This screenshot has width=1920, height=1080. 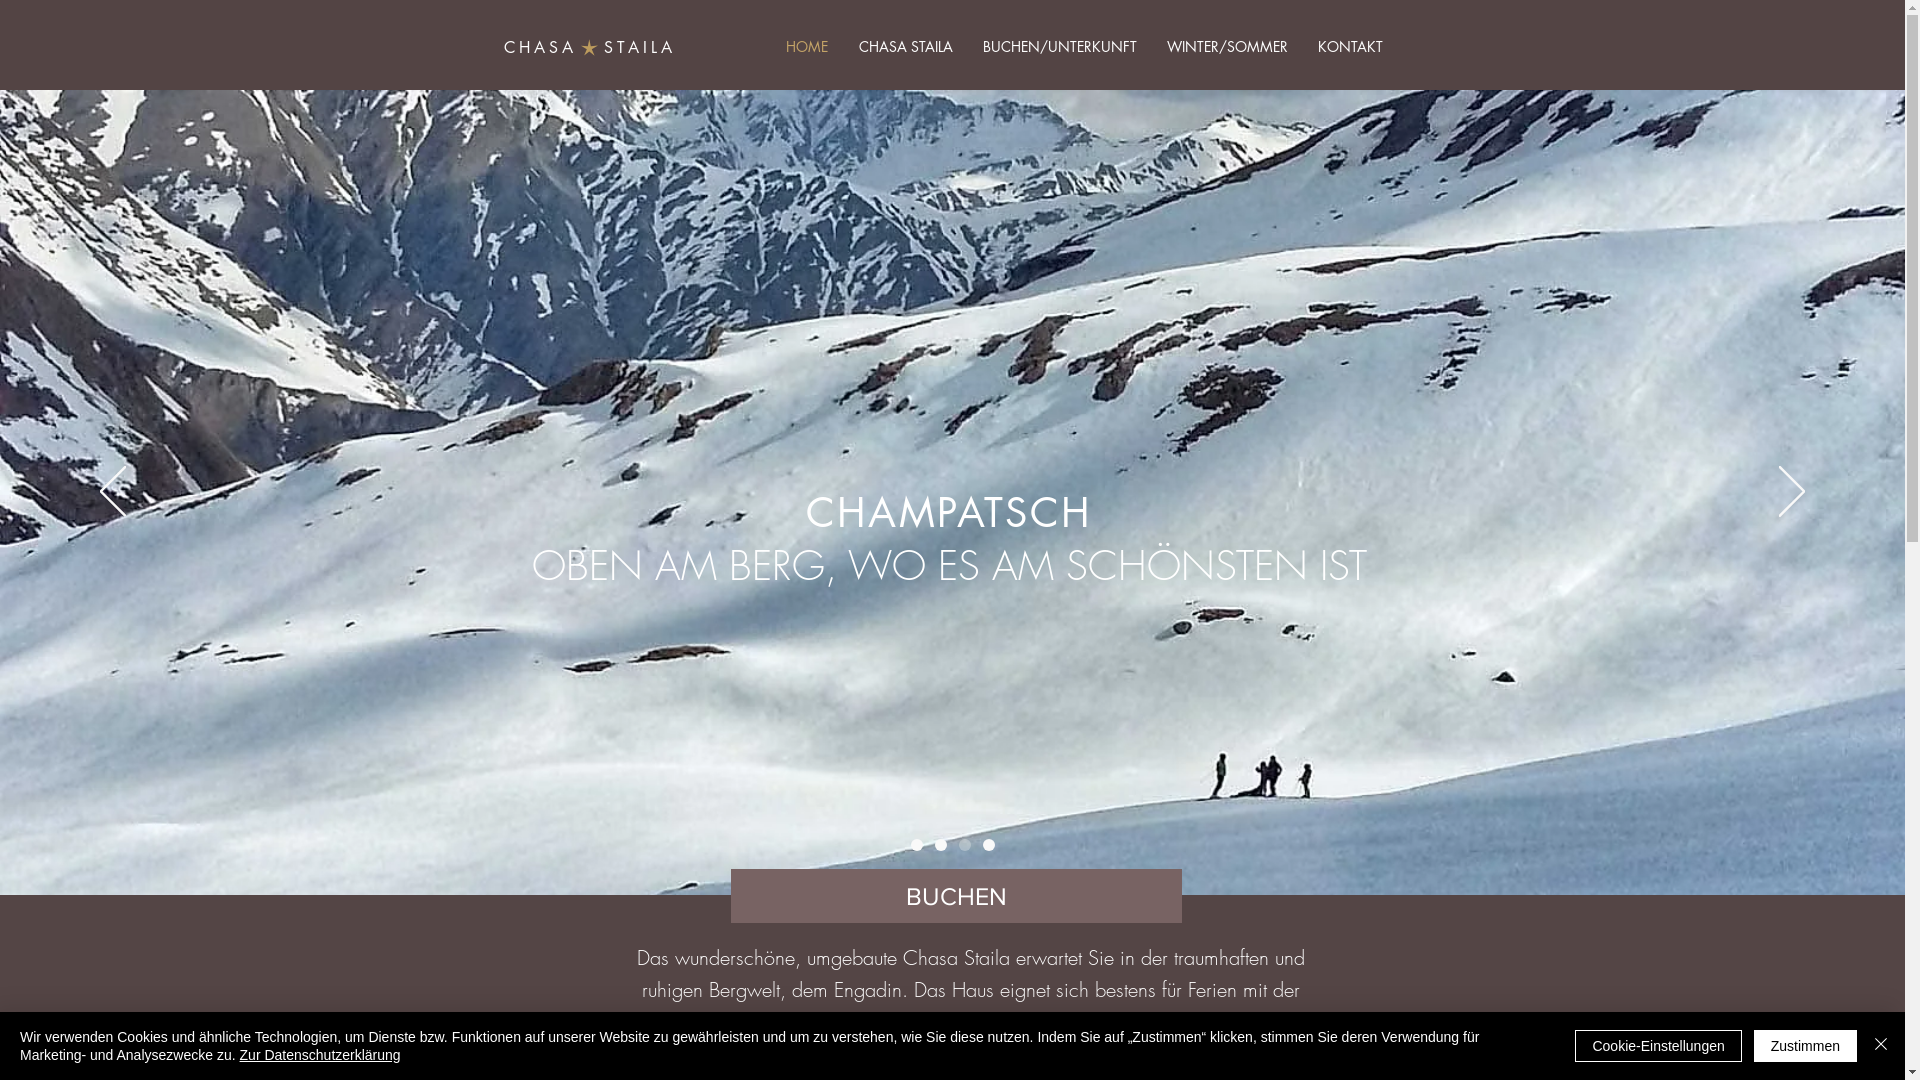 I want to click on BUCHEN/UNTERKUNFT, so click(x=1060, y=47).